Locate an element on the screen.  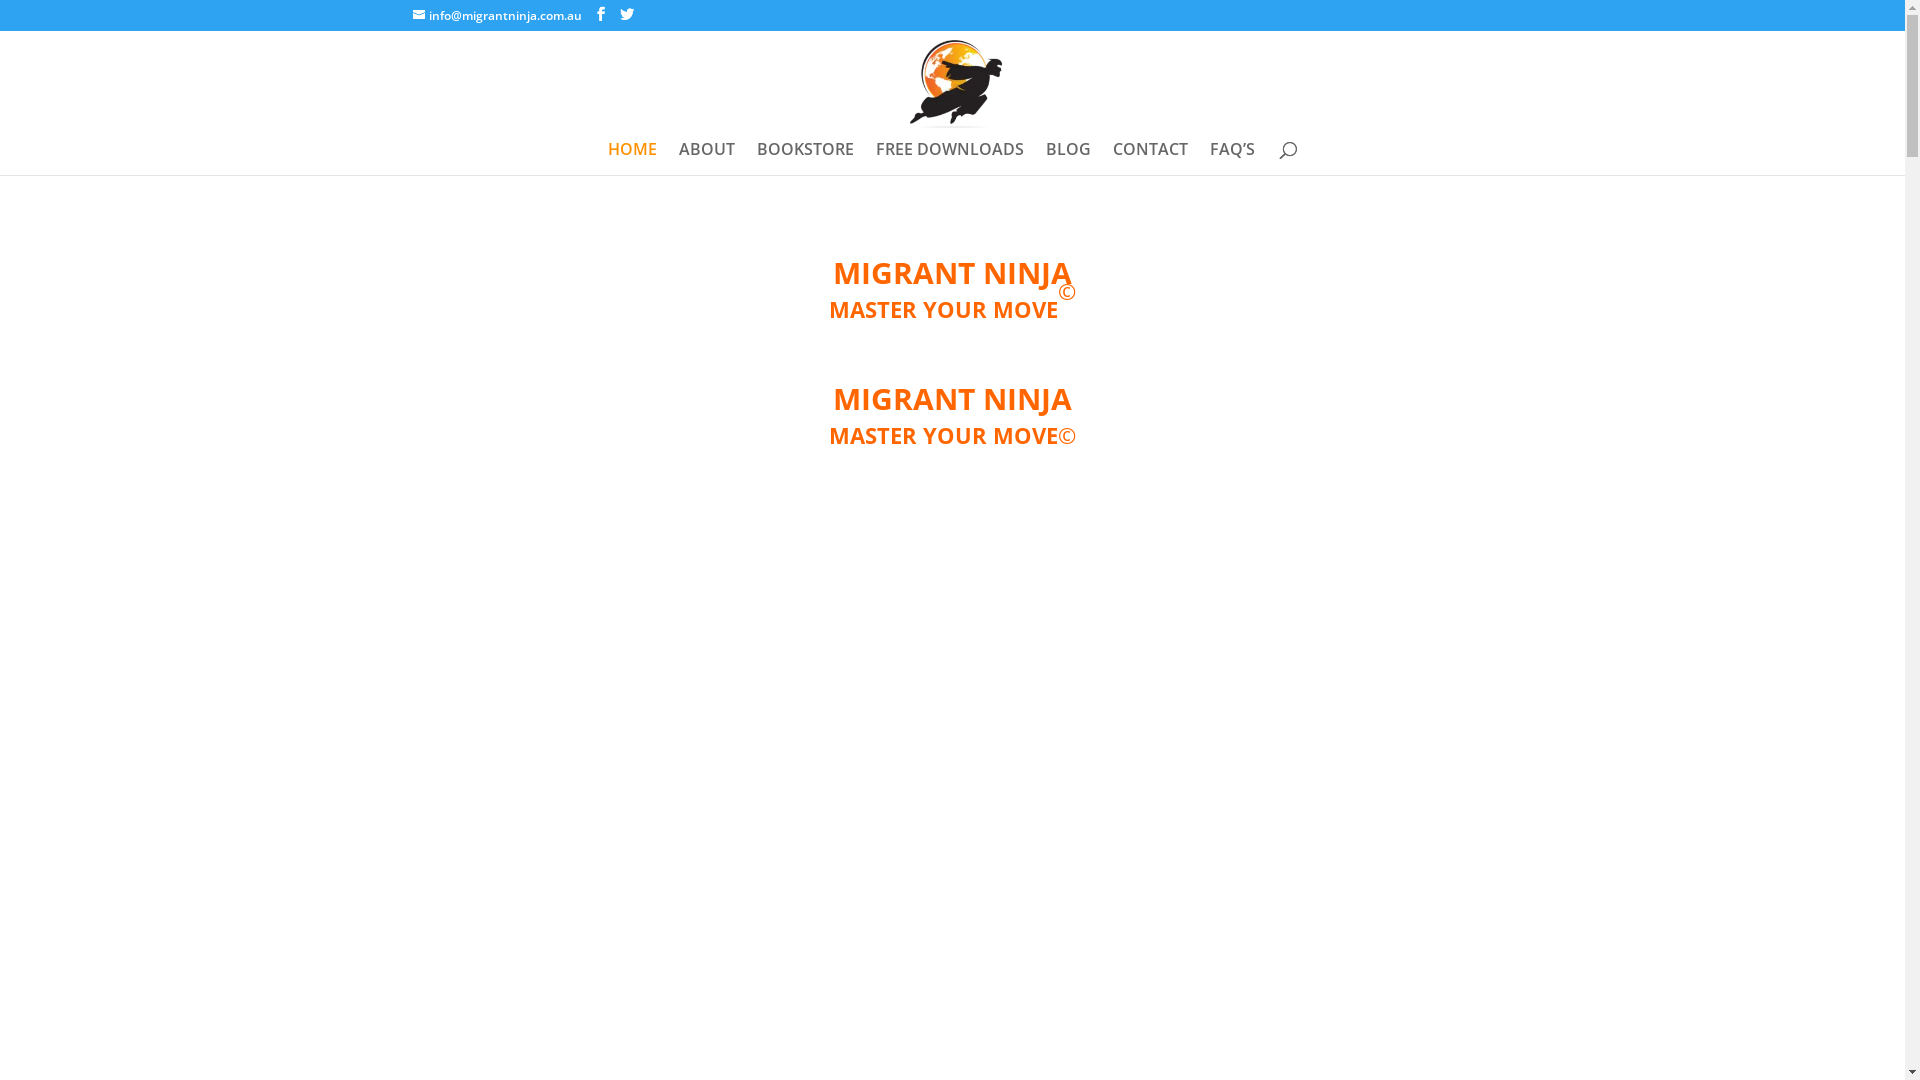
info@migrantninja.com.au is located at coordinates (496, 16).